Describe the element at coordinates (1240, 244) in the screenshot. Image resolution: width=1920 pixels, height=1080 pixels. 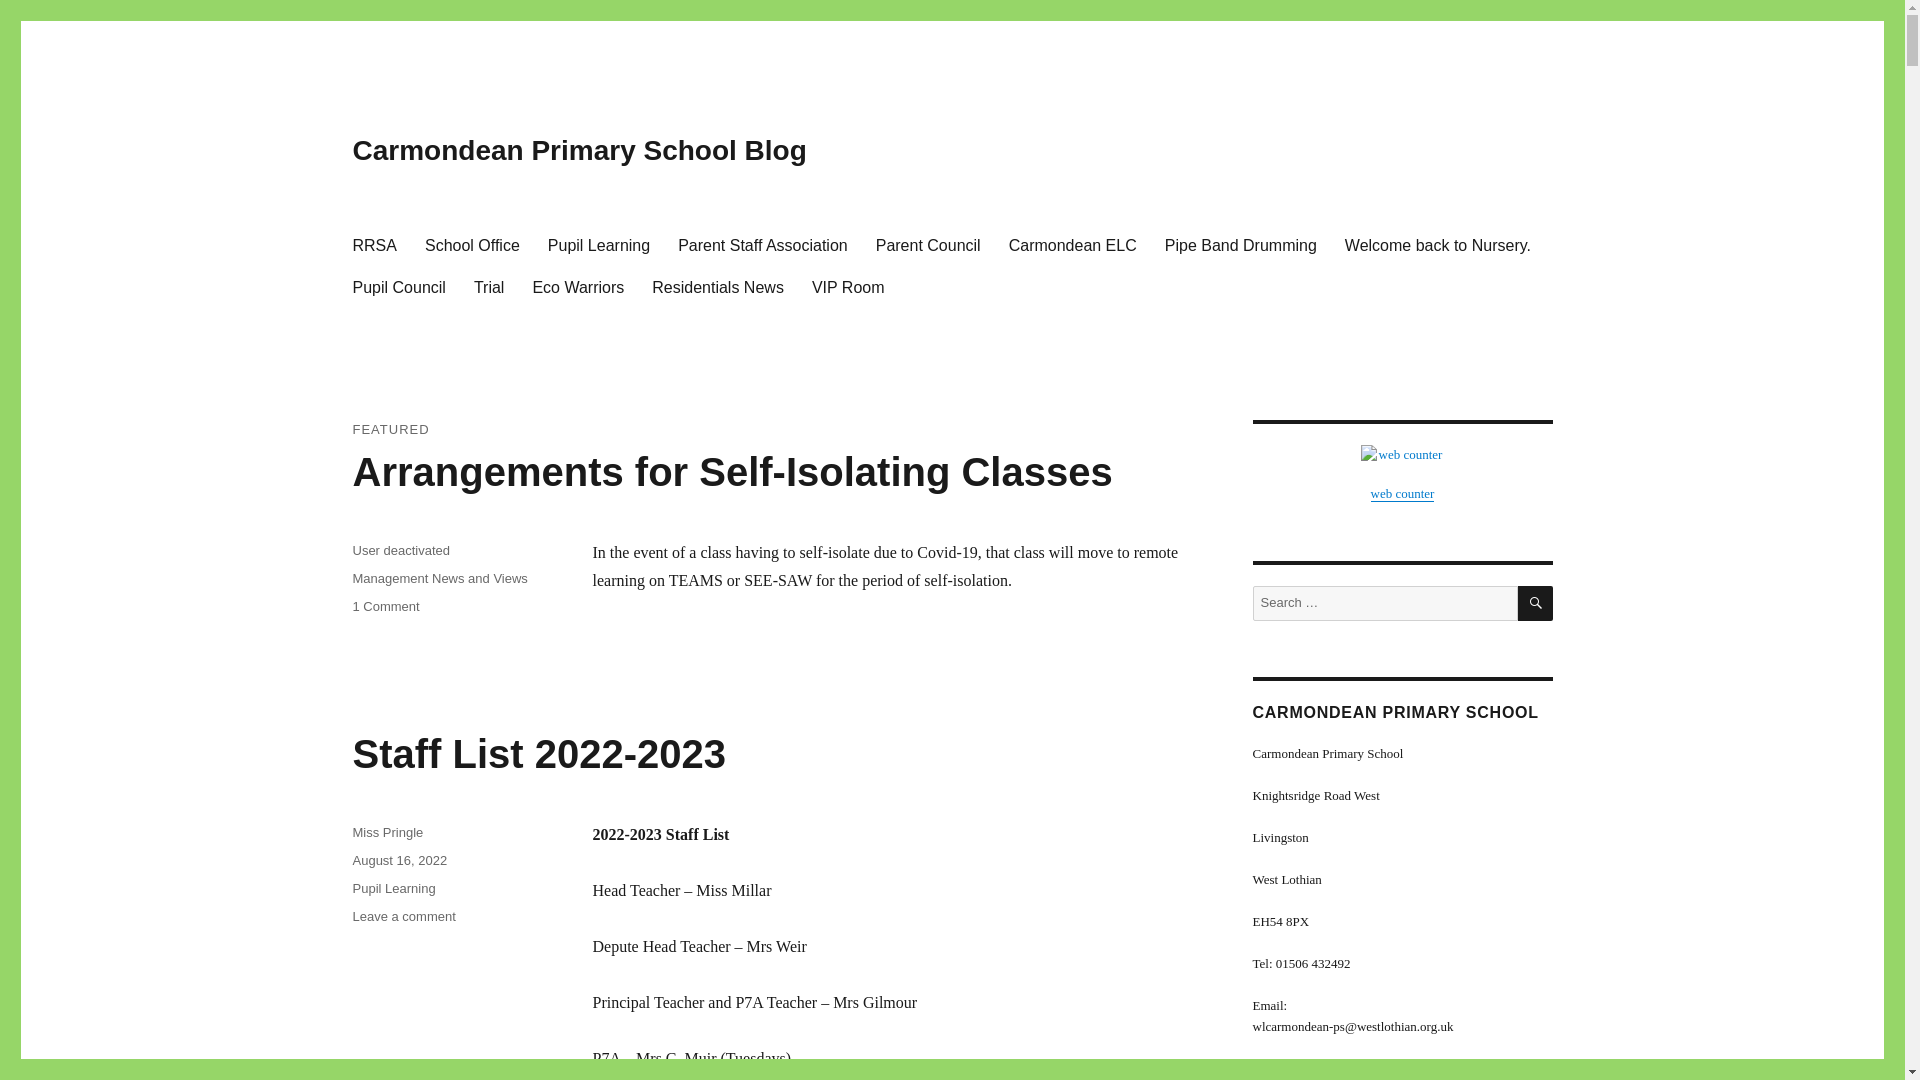
I see `School Office` at that location.